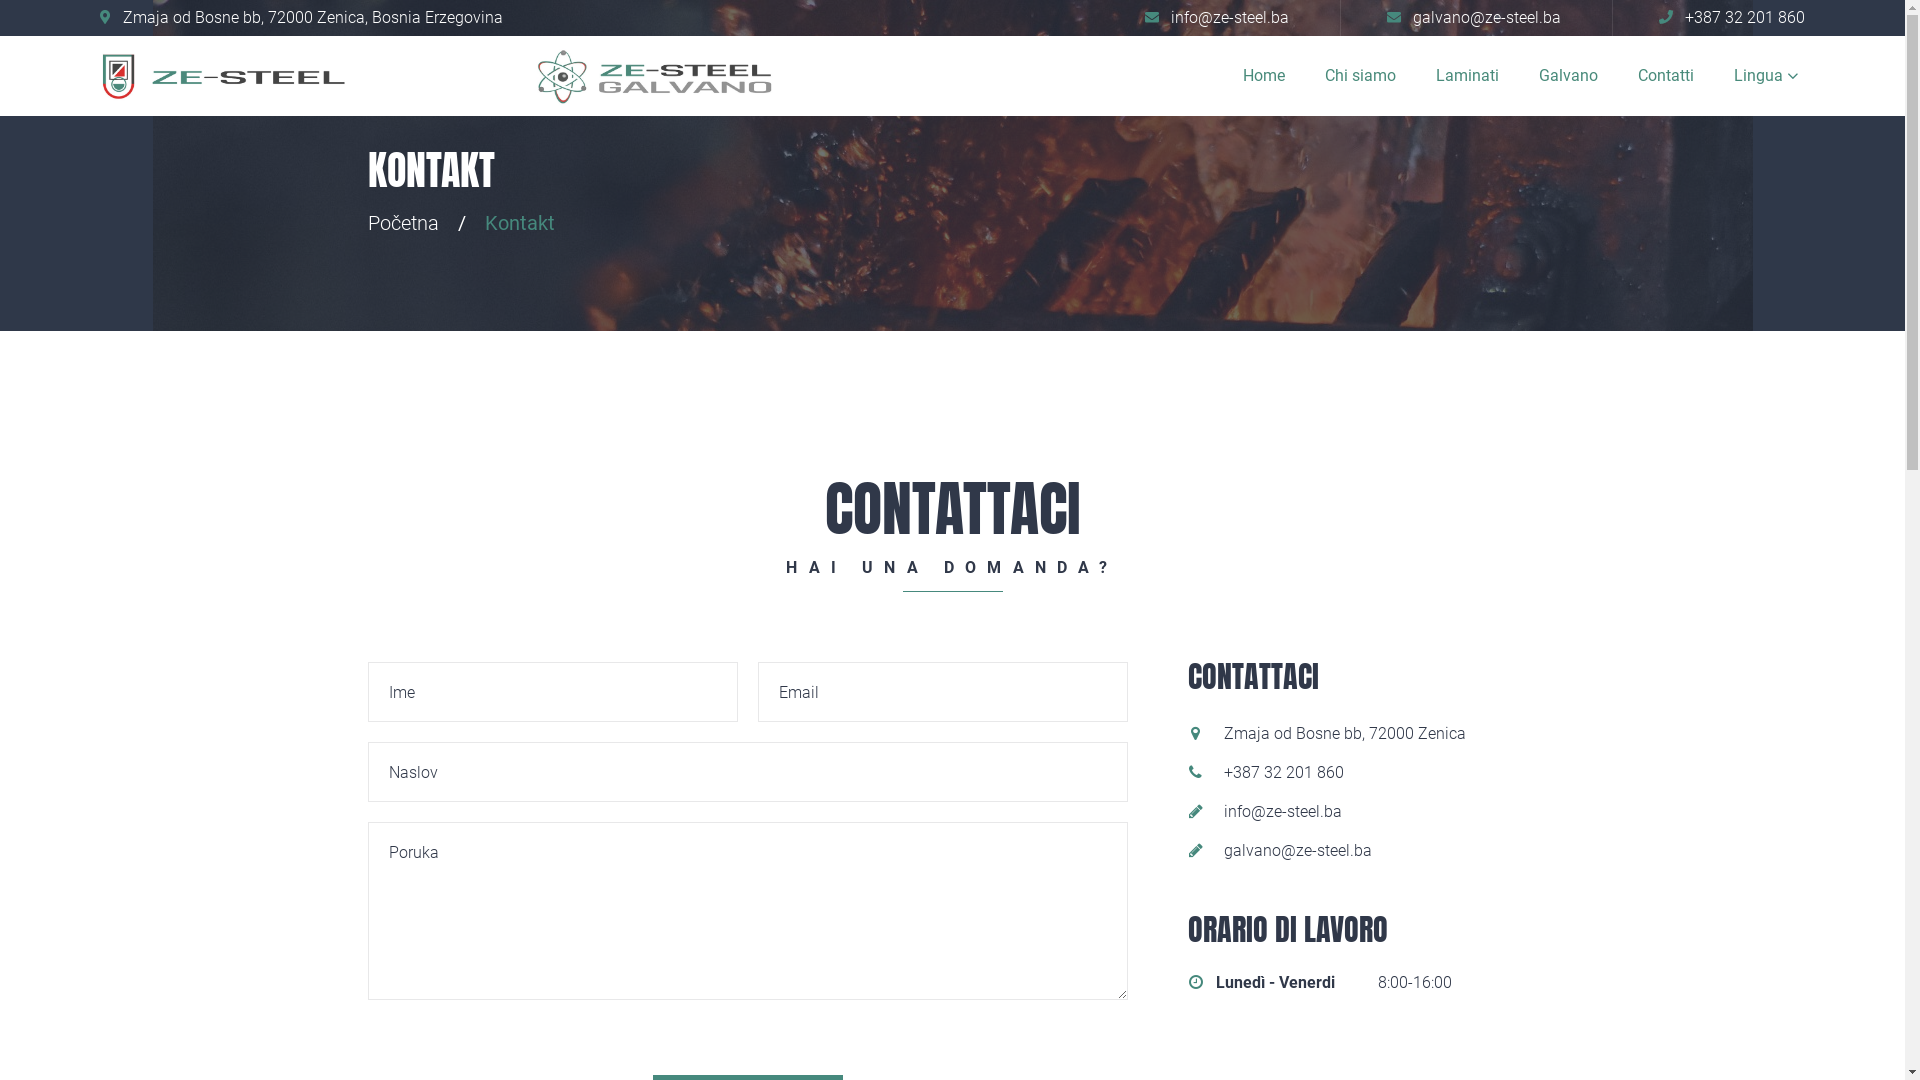 The width and height of the screenshot is (1920, 1080). I want to click on +387 32 201 860, so click(1732, 18).